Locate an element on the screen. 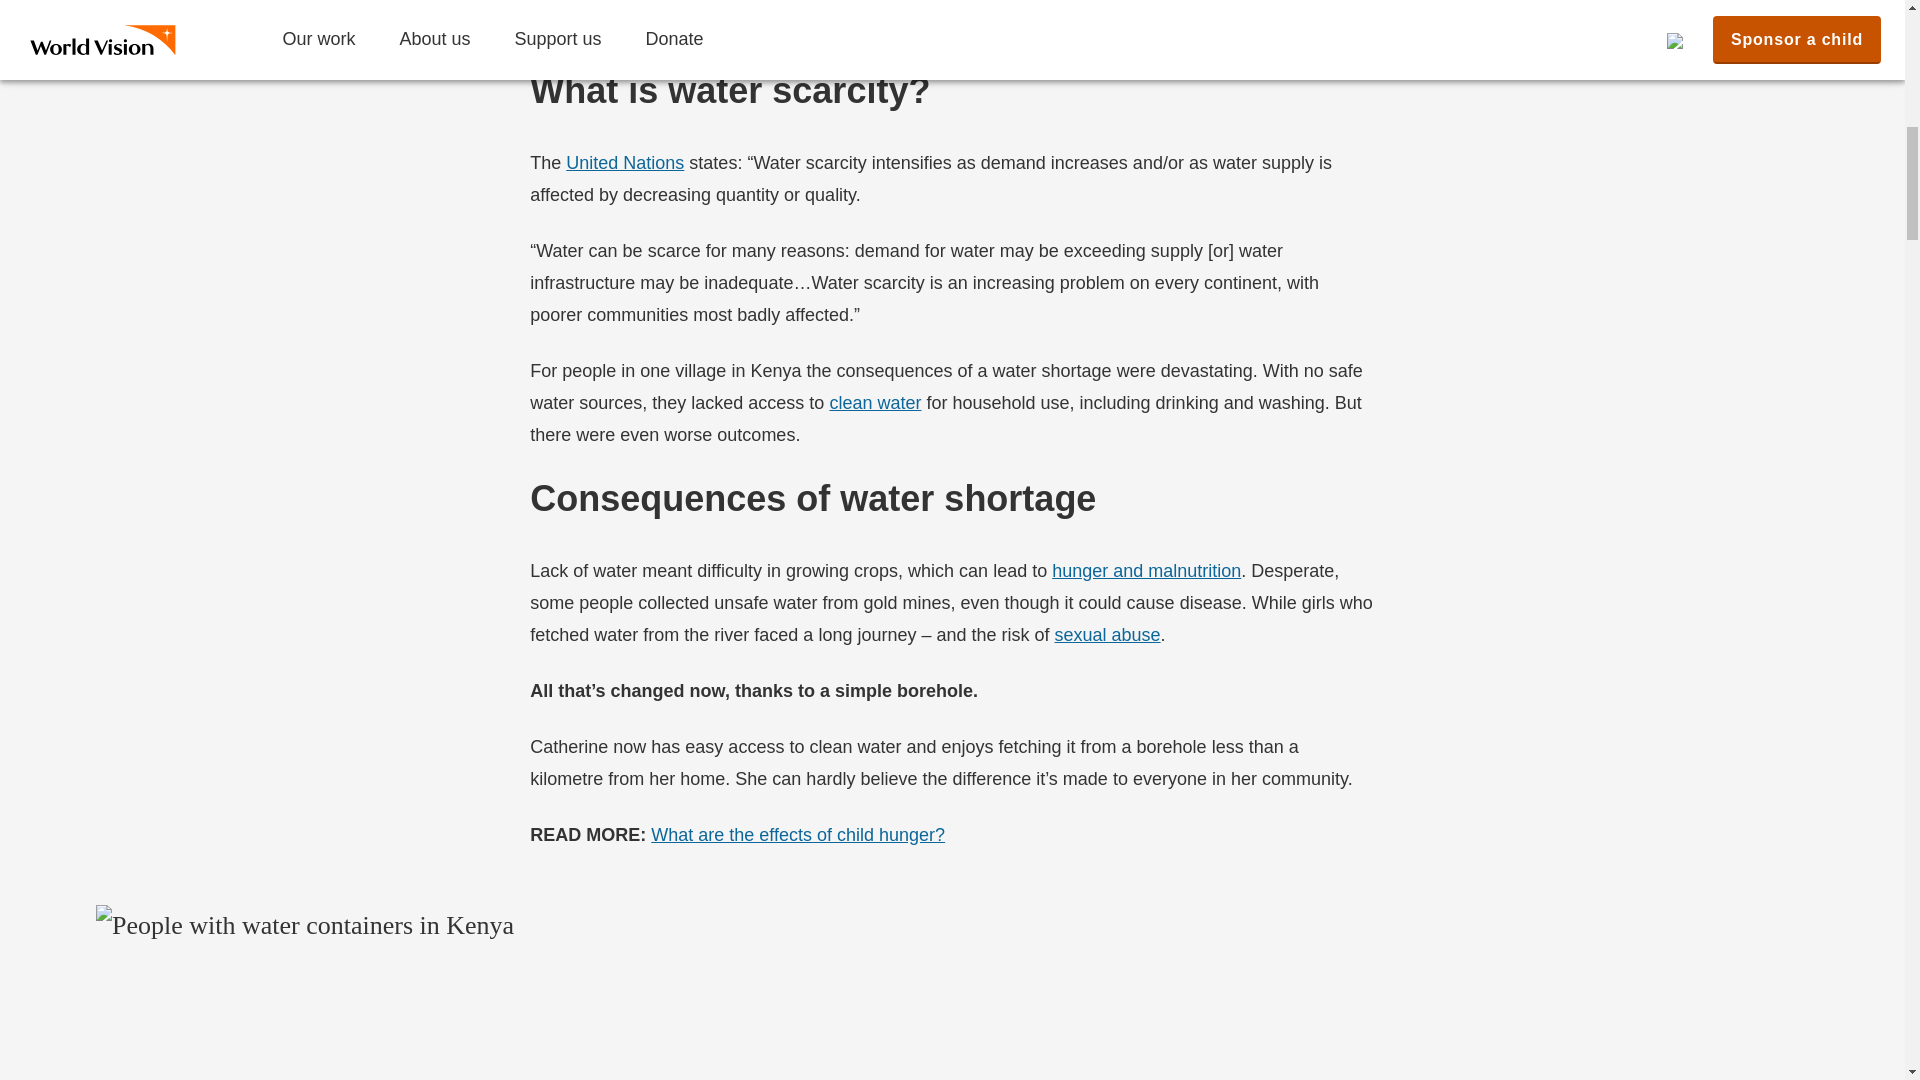 This screenshot has height=1080, width=1920. What are the effects of child hunger? is located at coordinates (797, 834).